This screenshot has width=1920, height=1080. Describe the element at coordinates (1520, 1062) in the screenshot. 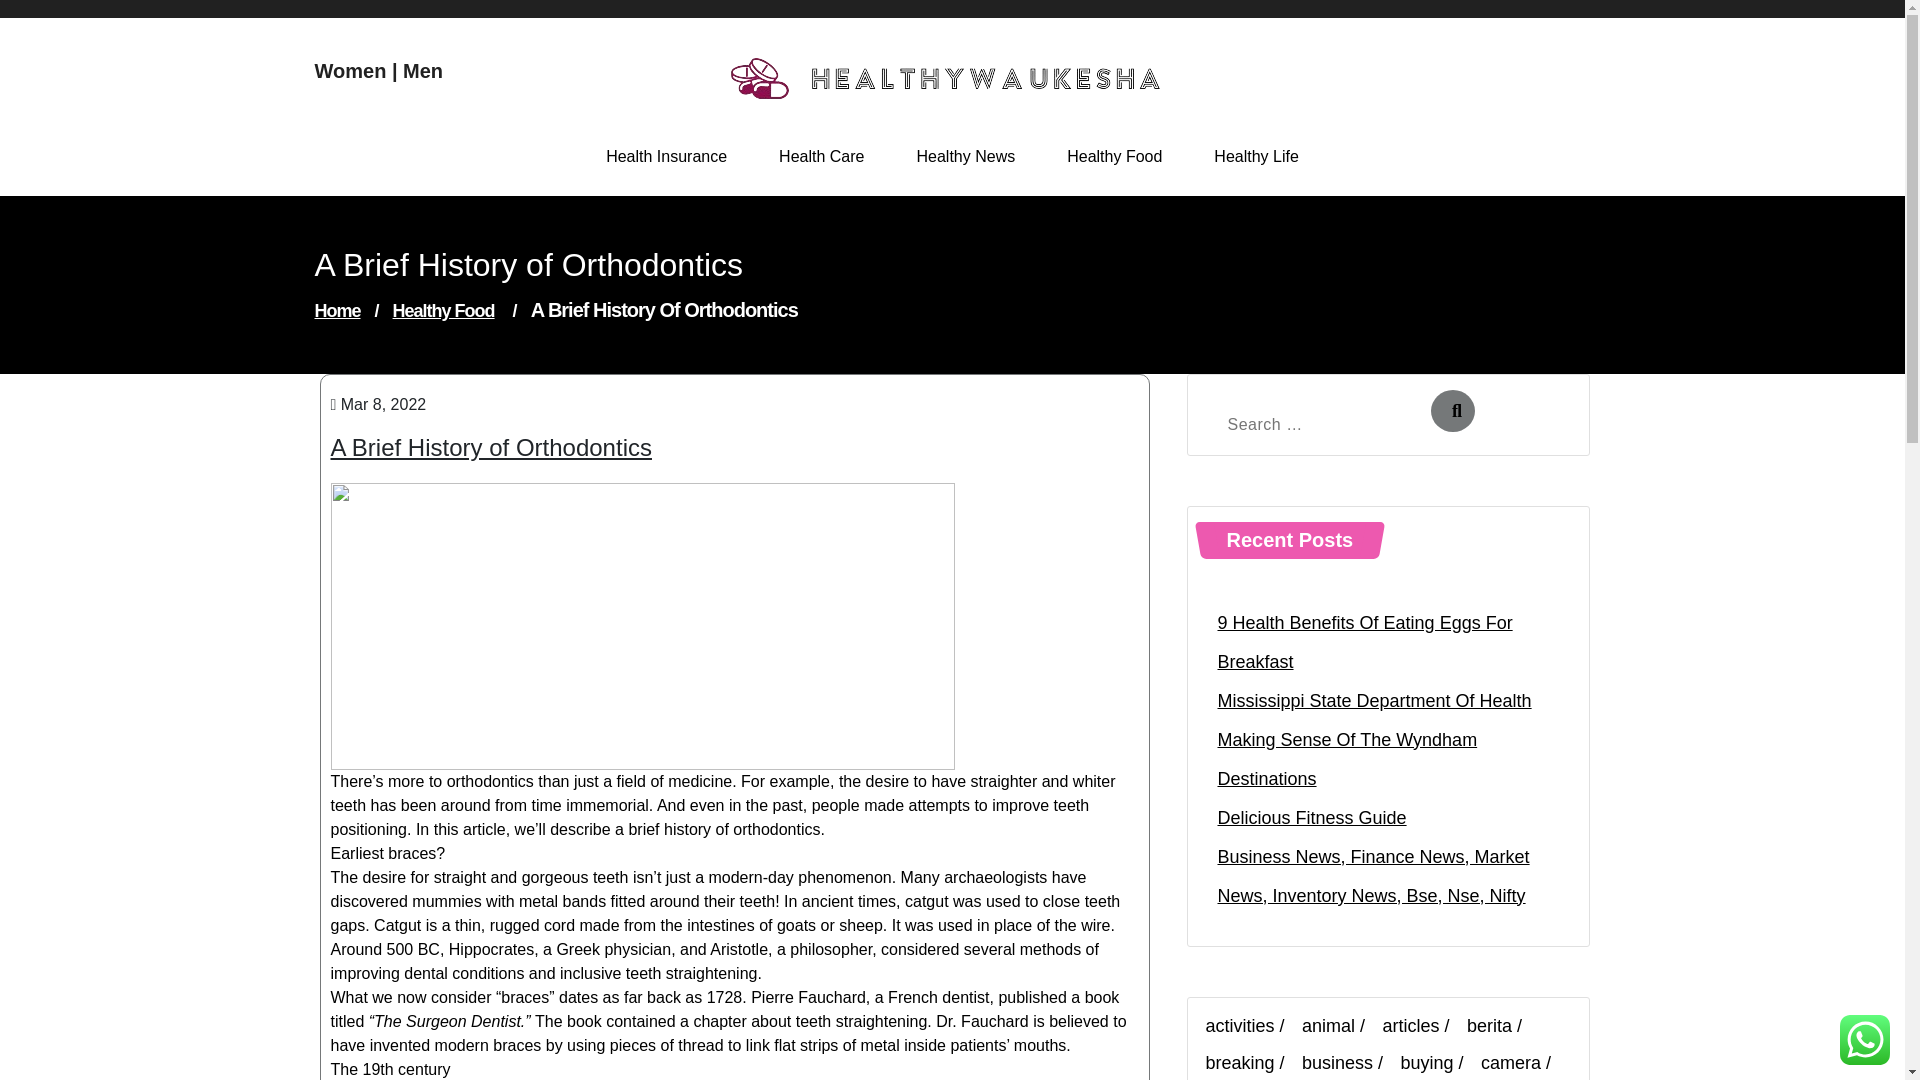

I see `camera` at that location.